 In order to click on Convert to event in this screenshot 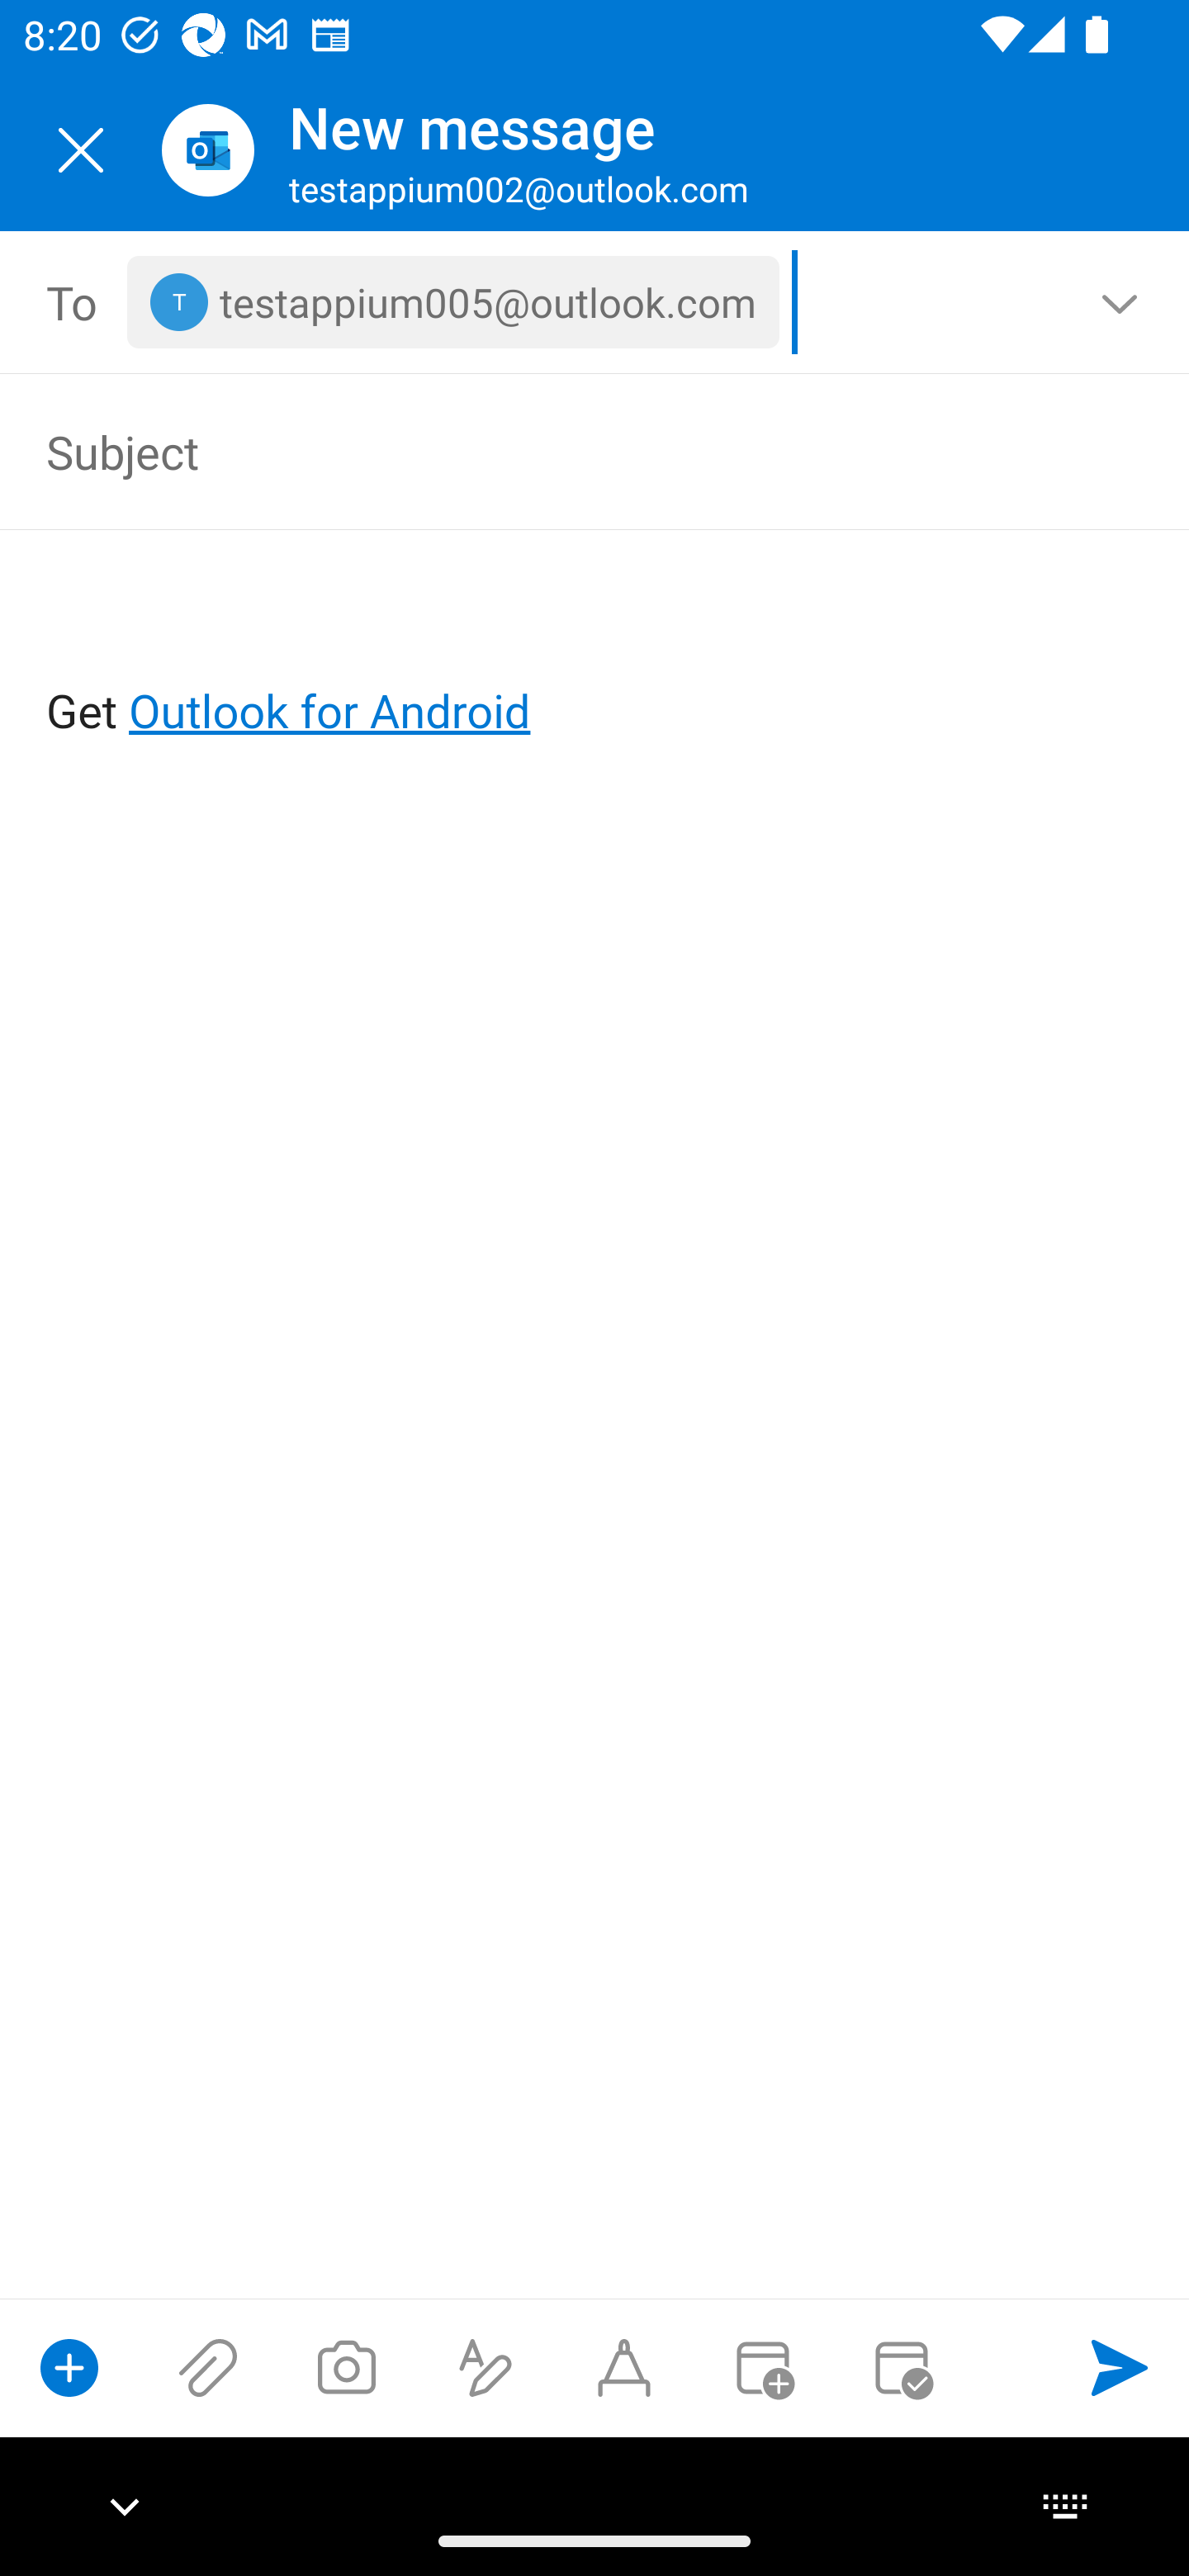, I will do `click(762, 2367)`.